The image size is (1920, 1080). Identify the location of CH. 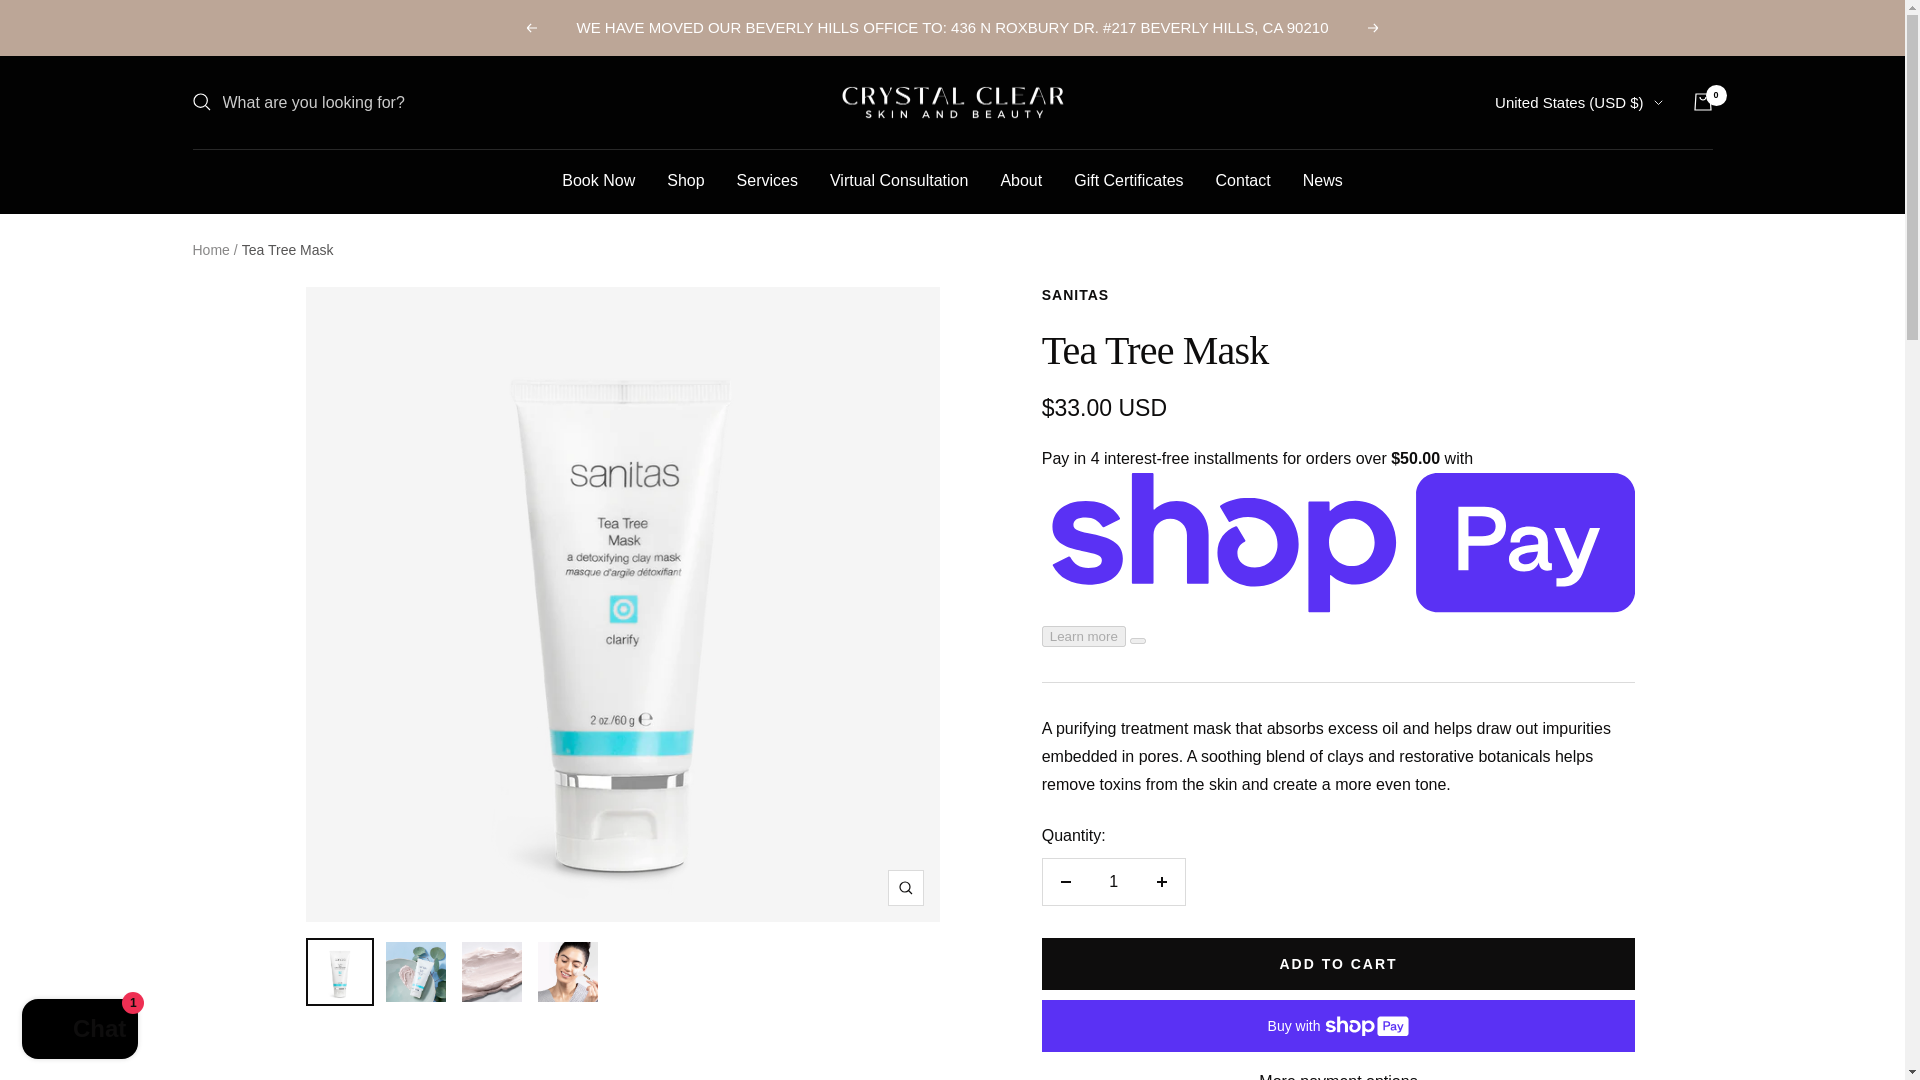
(1521, 1006).